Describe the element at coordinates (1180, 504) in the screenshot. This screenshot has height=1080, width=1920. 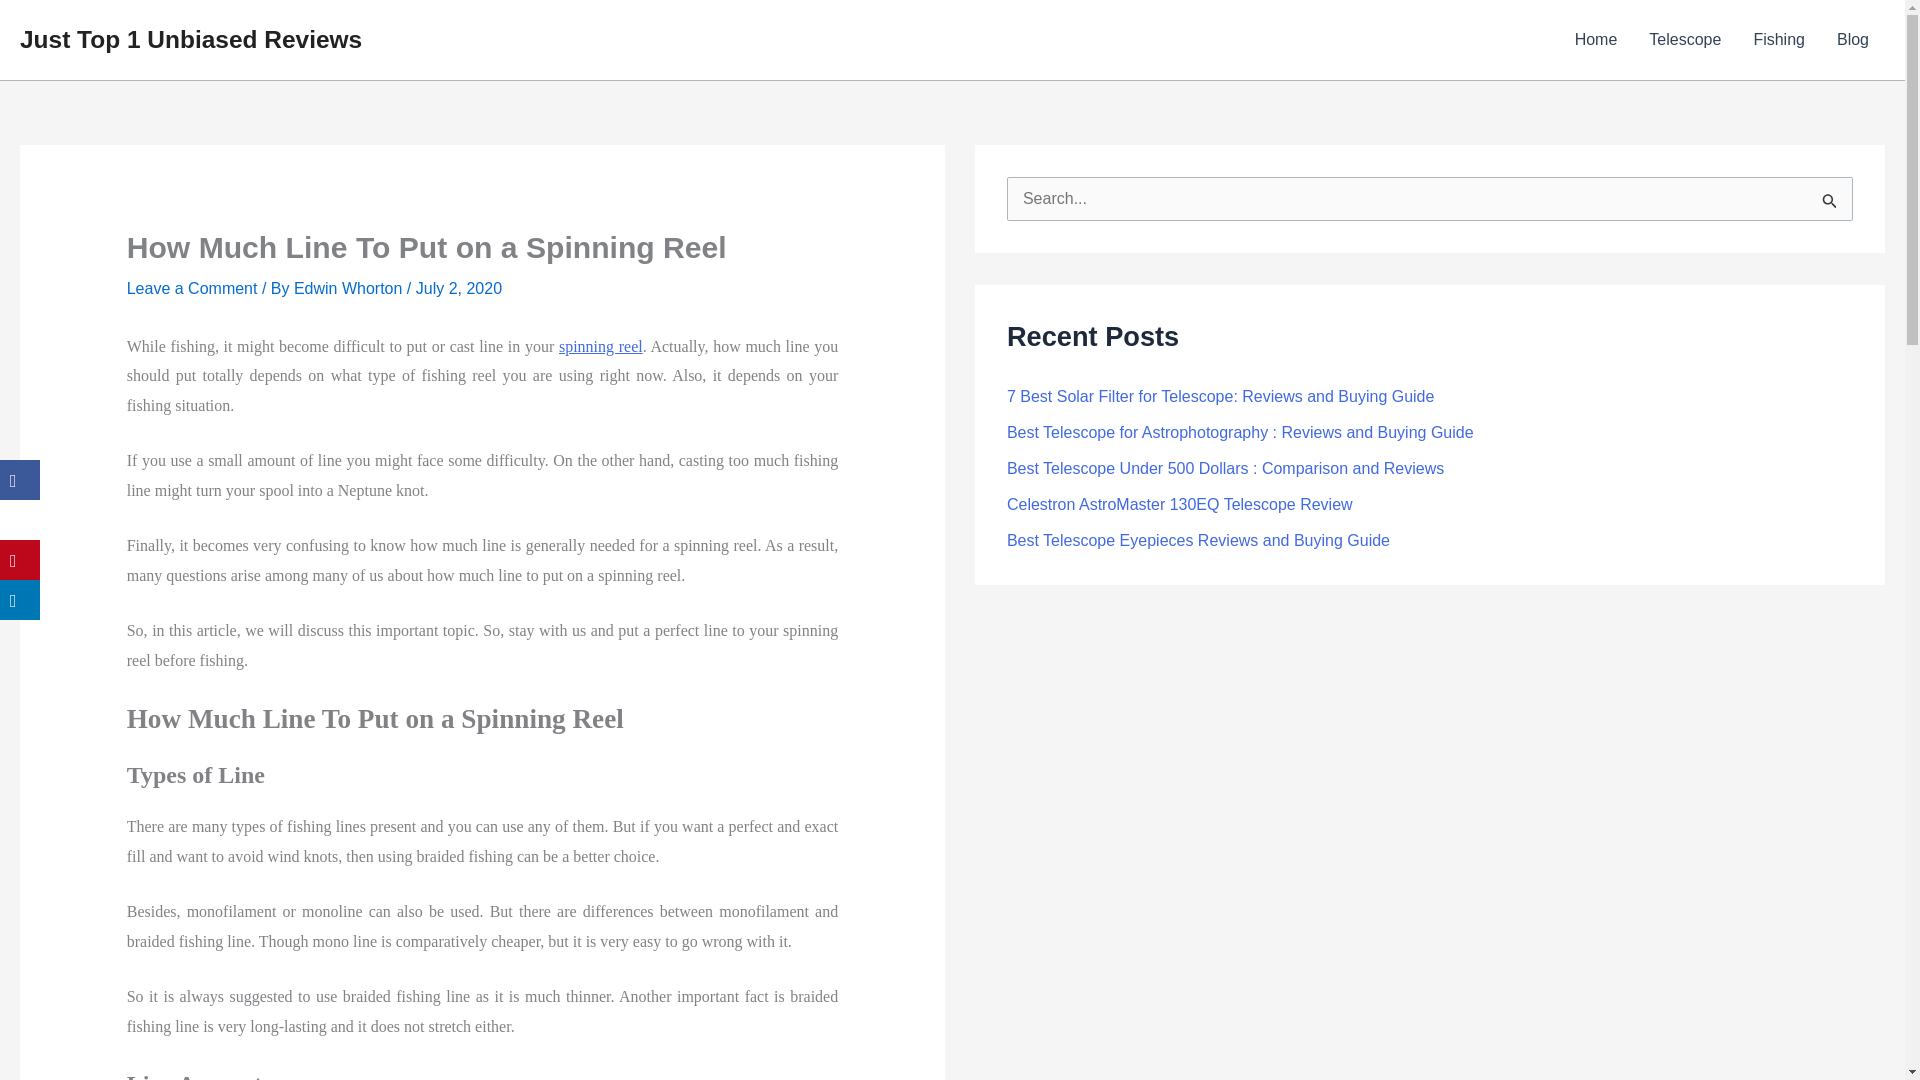
I see `Celestron AstroMaster 130EQ Telescope Review` at that location.